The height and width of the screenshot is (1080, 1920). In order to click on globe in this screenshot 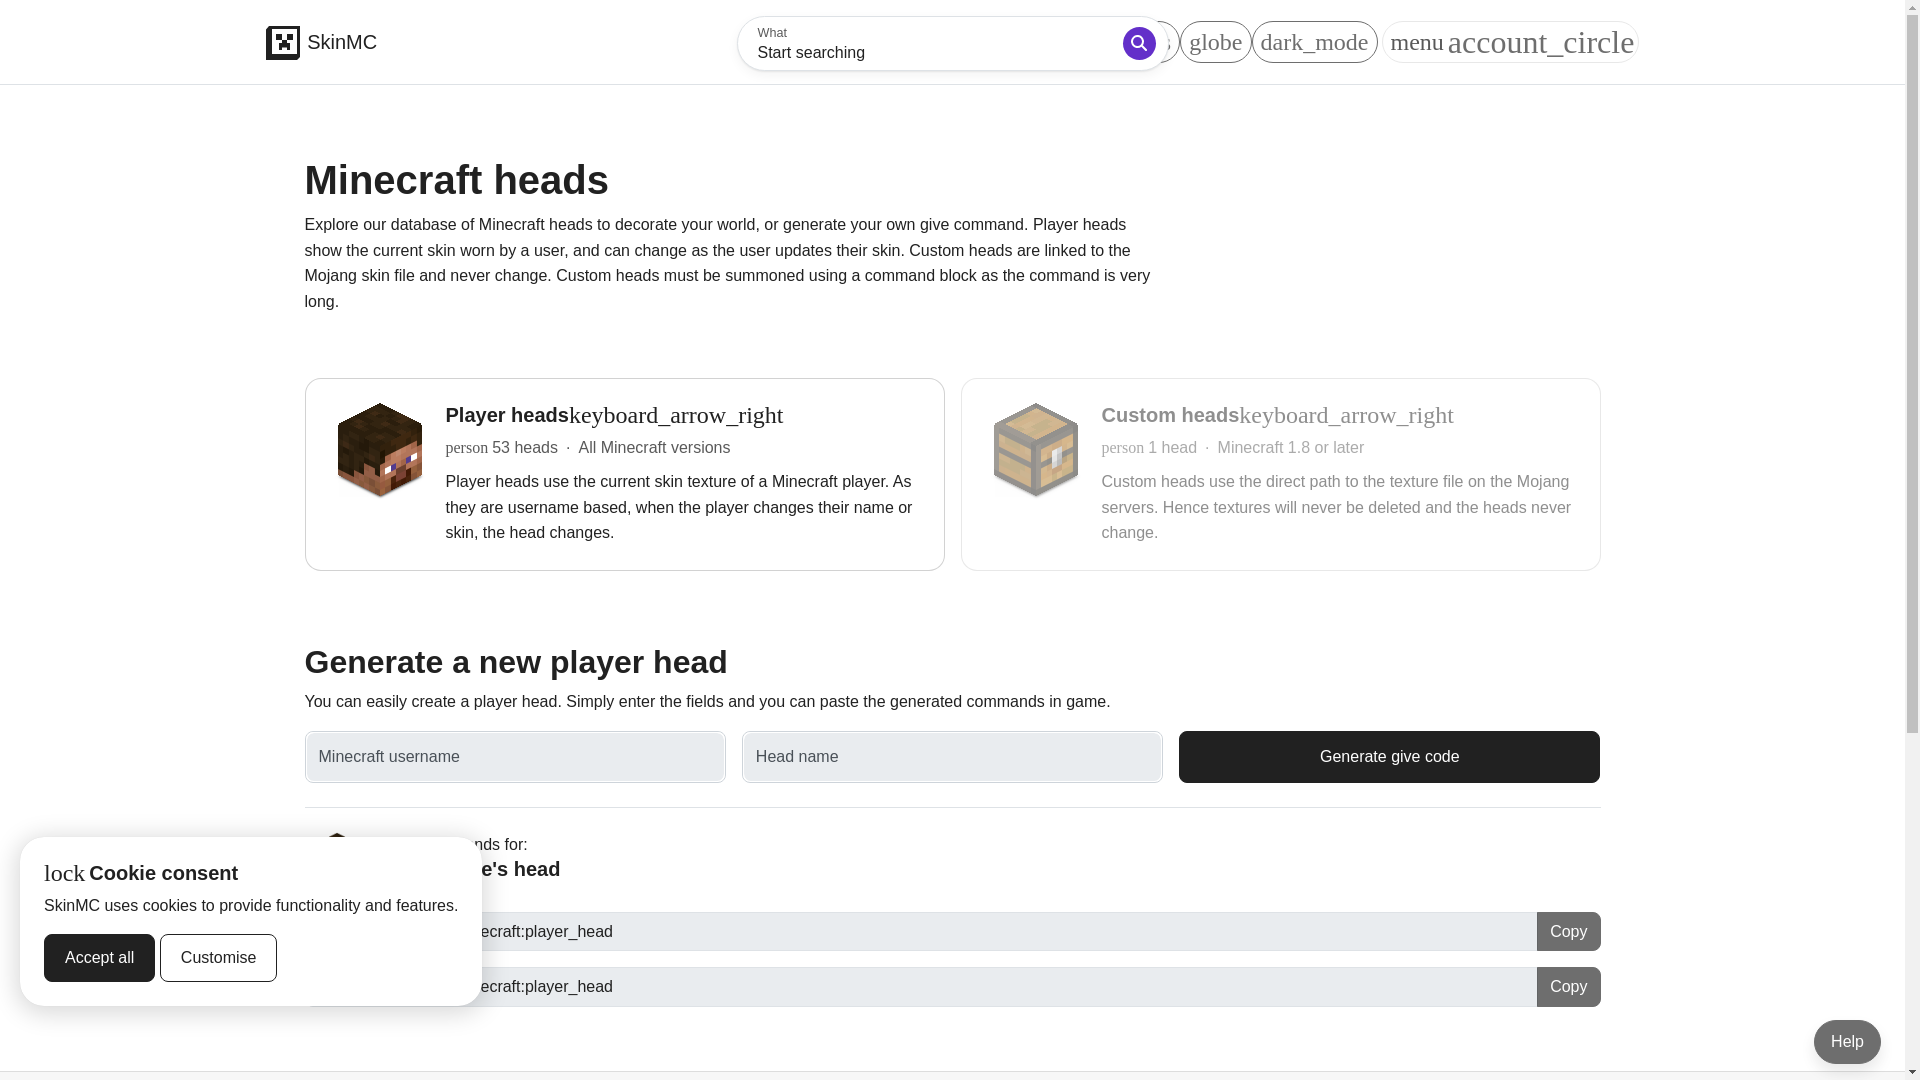, I will do `click(1216, 41)`.